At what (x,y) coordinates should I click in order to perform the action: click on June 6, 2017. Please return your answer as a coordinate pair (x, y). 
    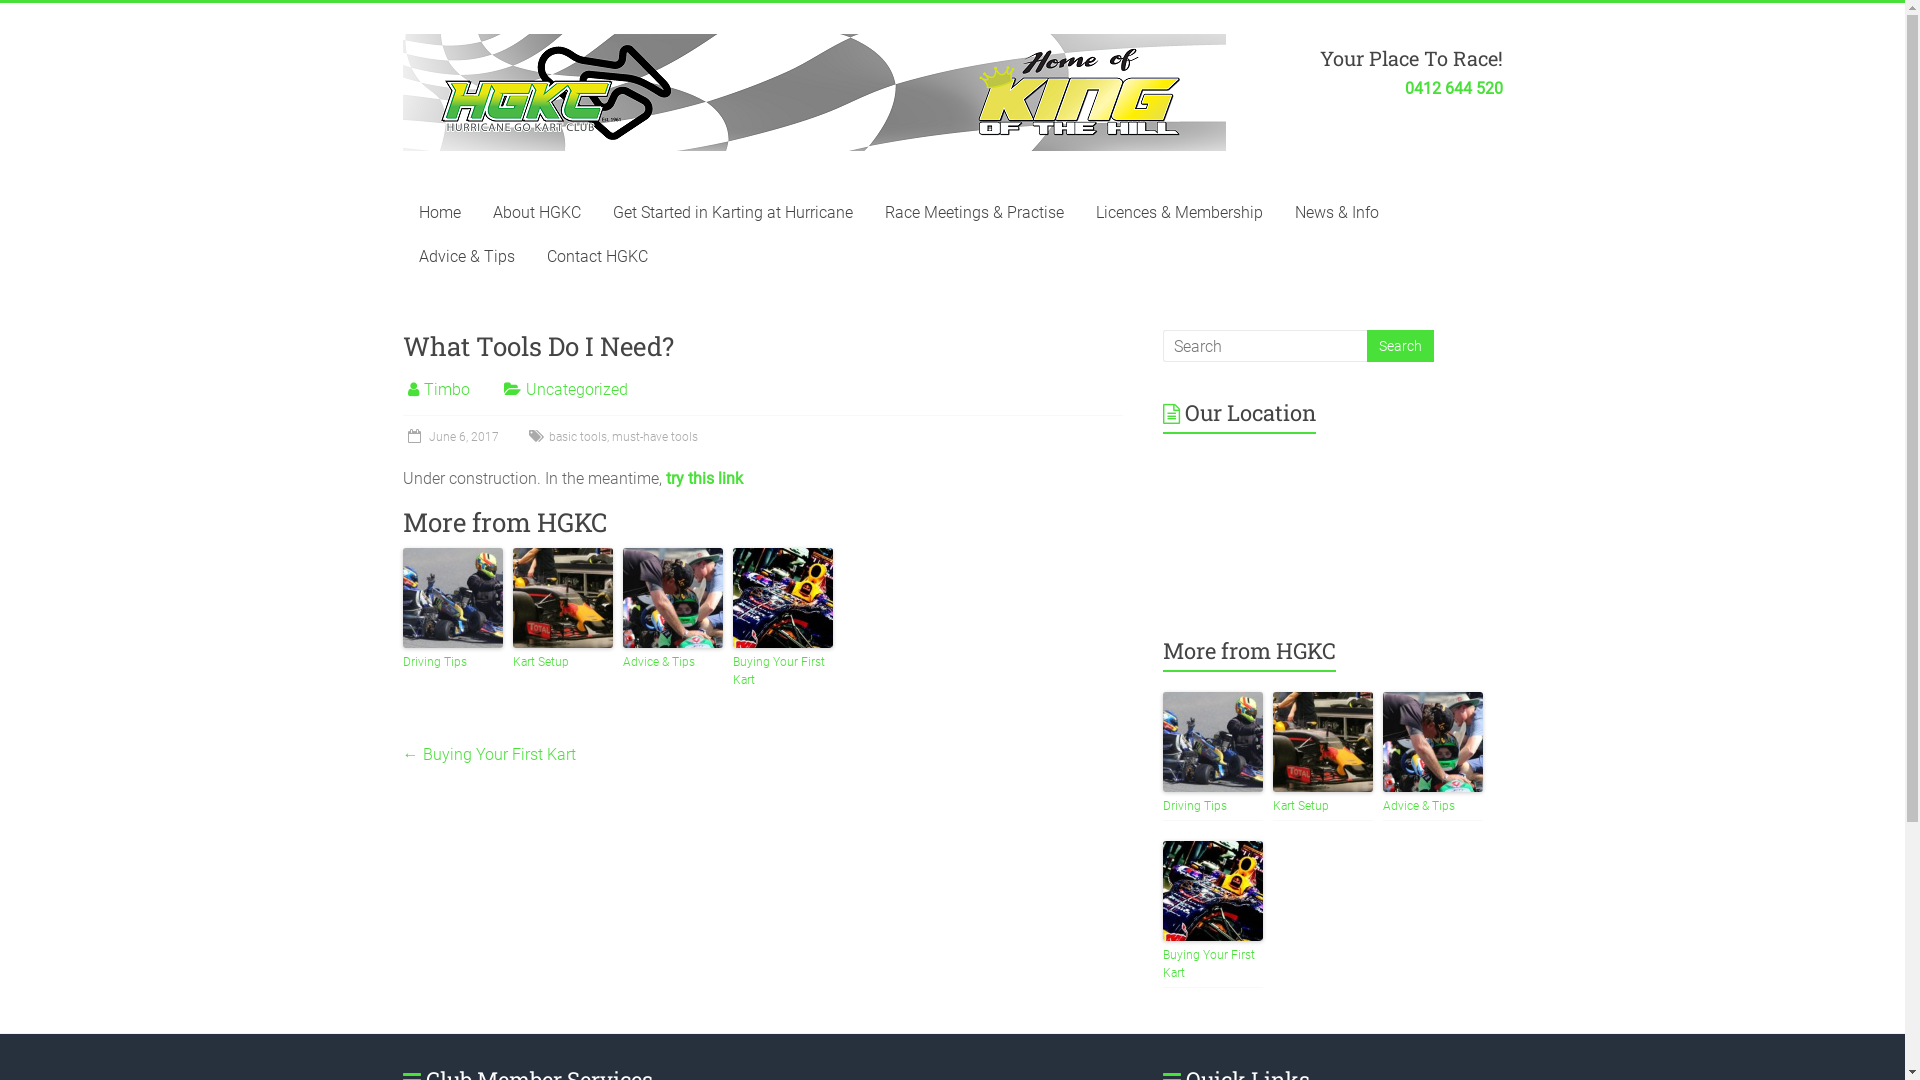
    Looking at the image, I should click on (450, 437).